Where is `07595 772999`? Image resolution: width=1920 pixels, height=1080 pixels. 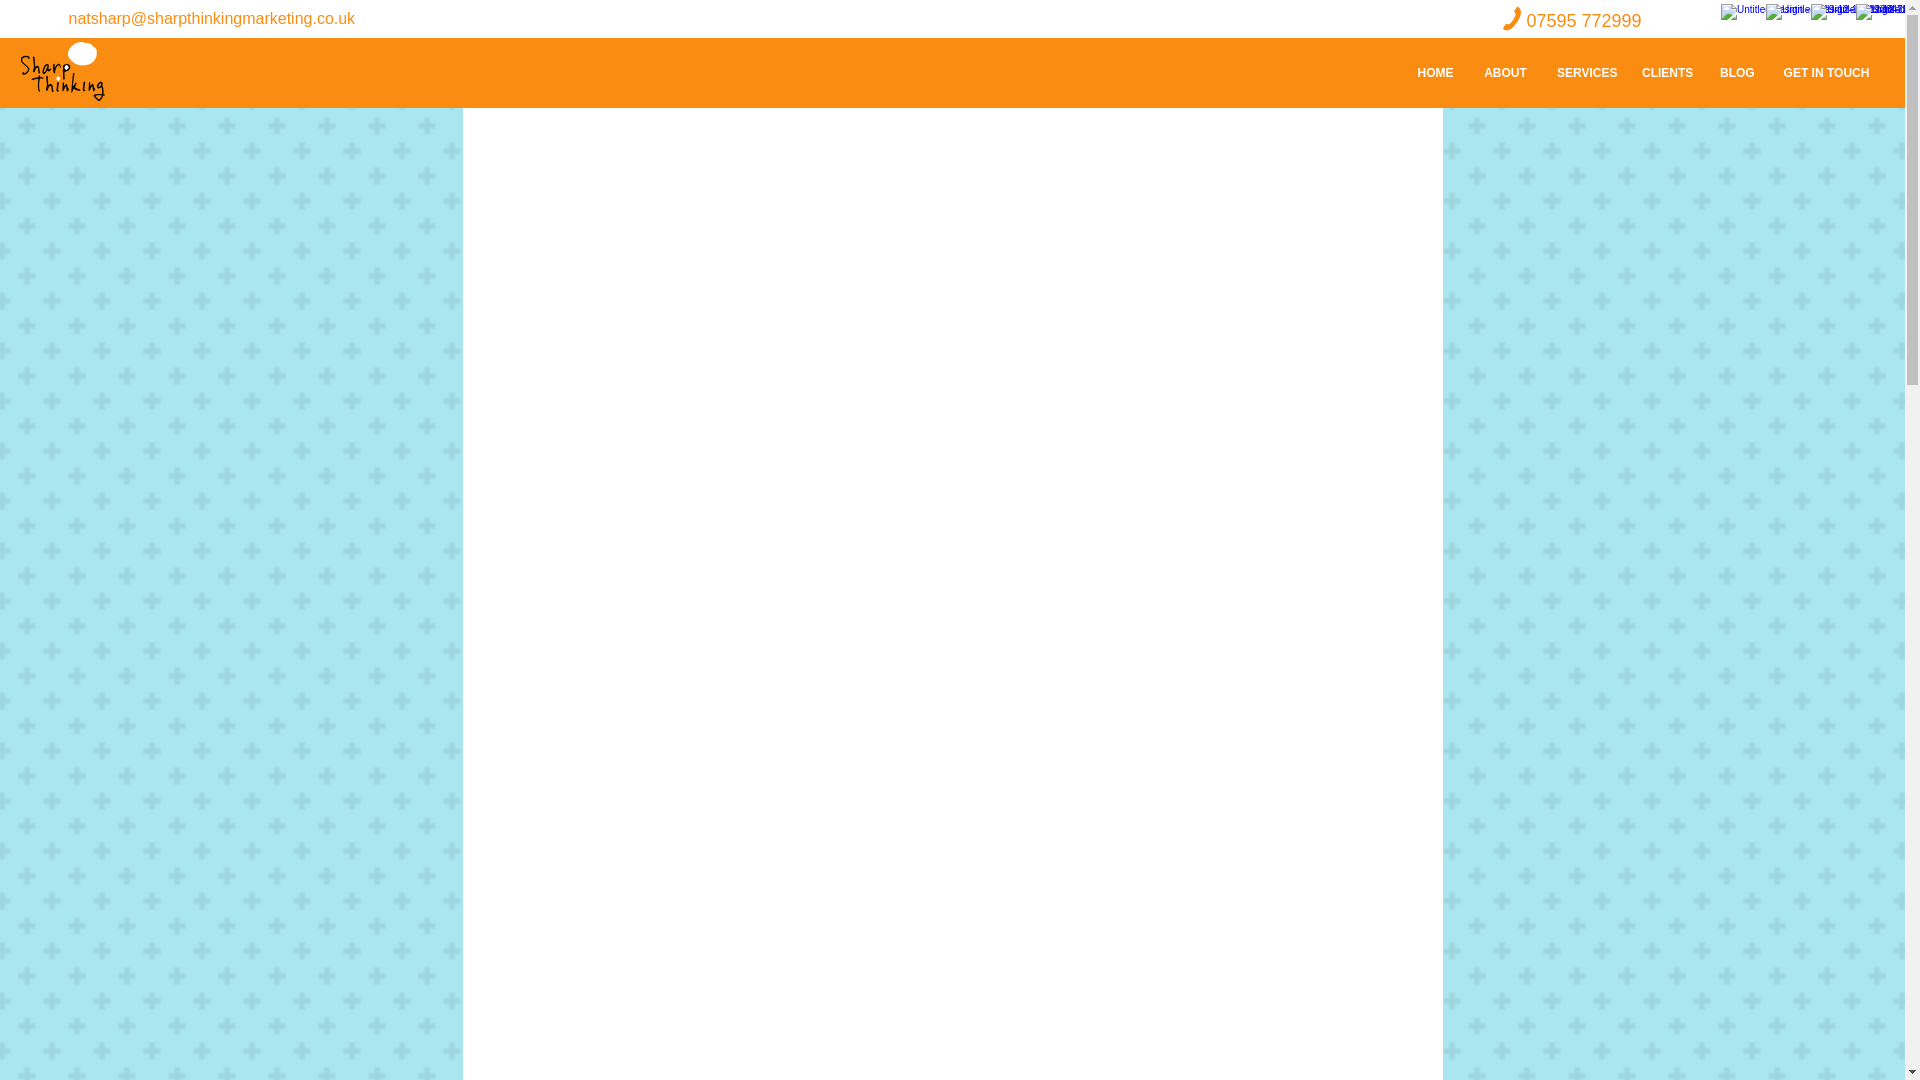
07595 772999 is located at coordinates (1584, 20).